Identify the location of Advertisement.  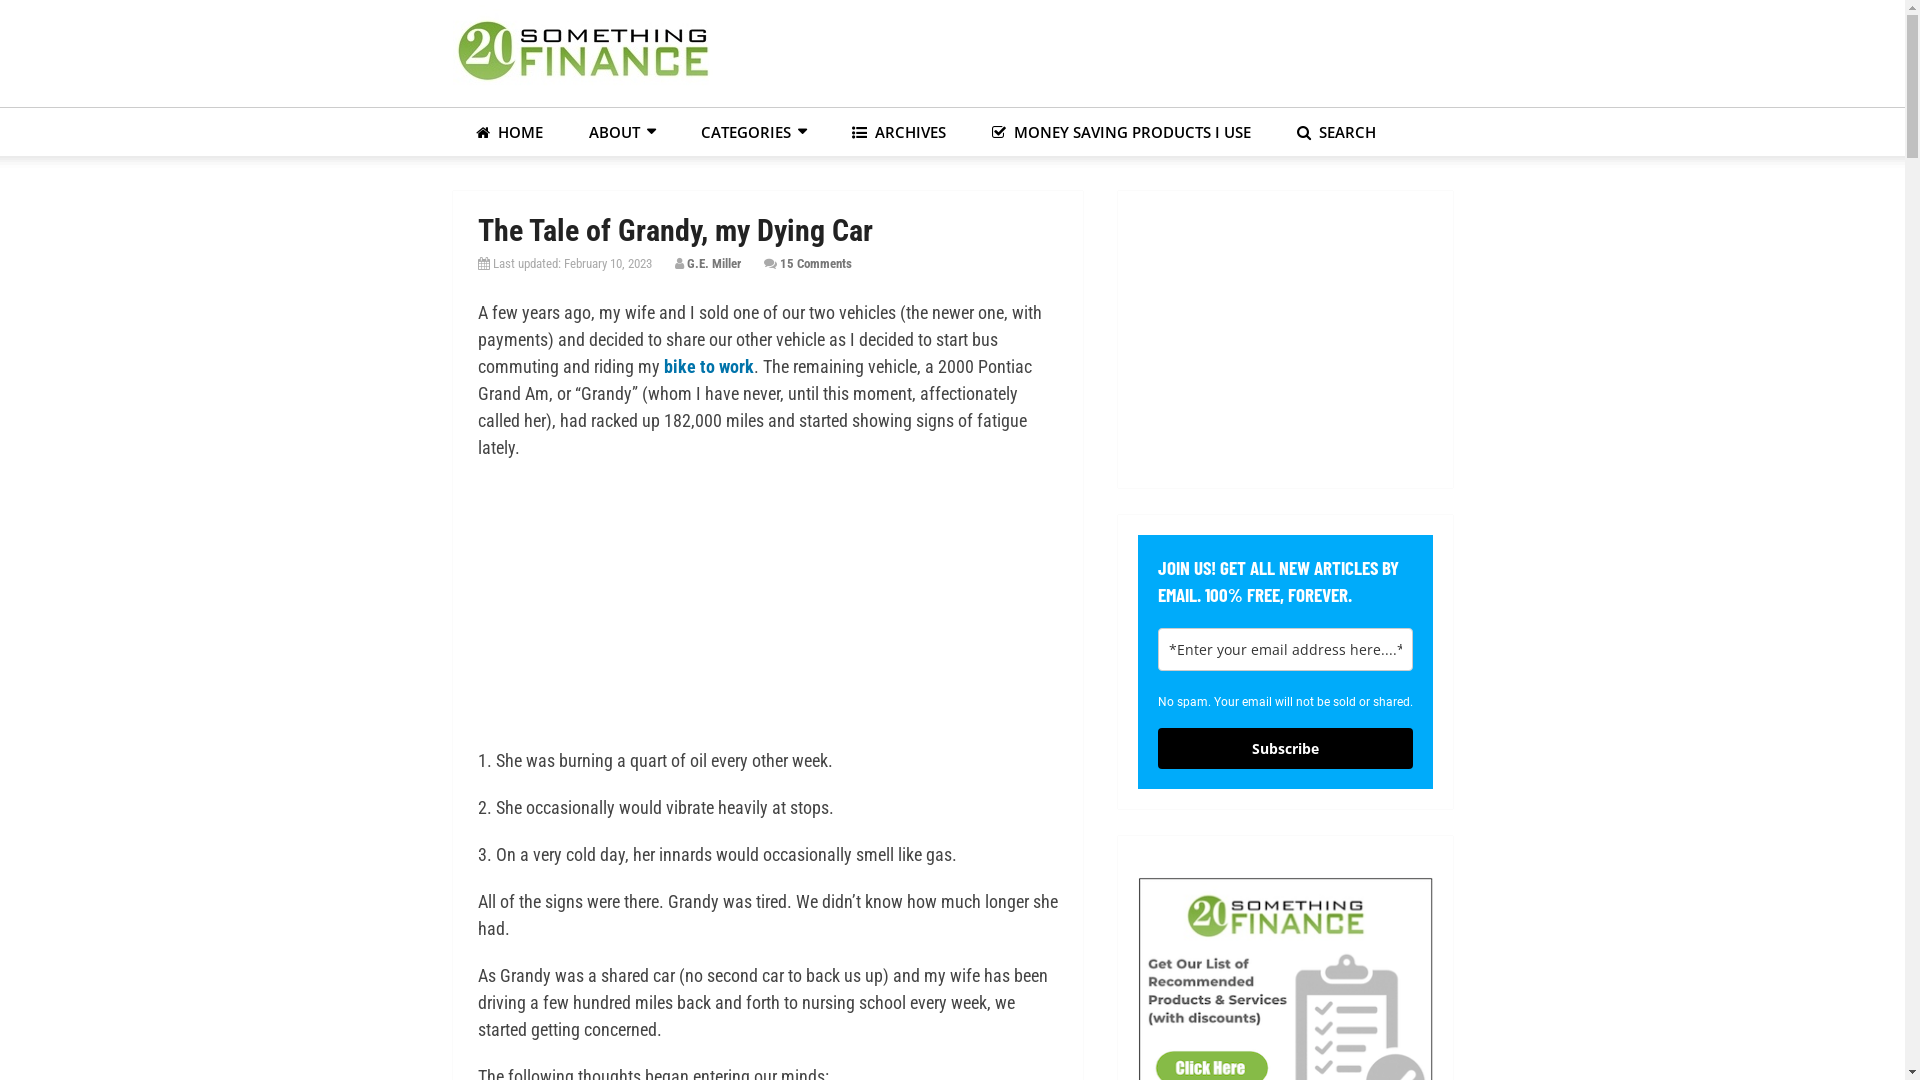
(1088, 50).